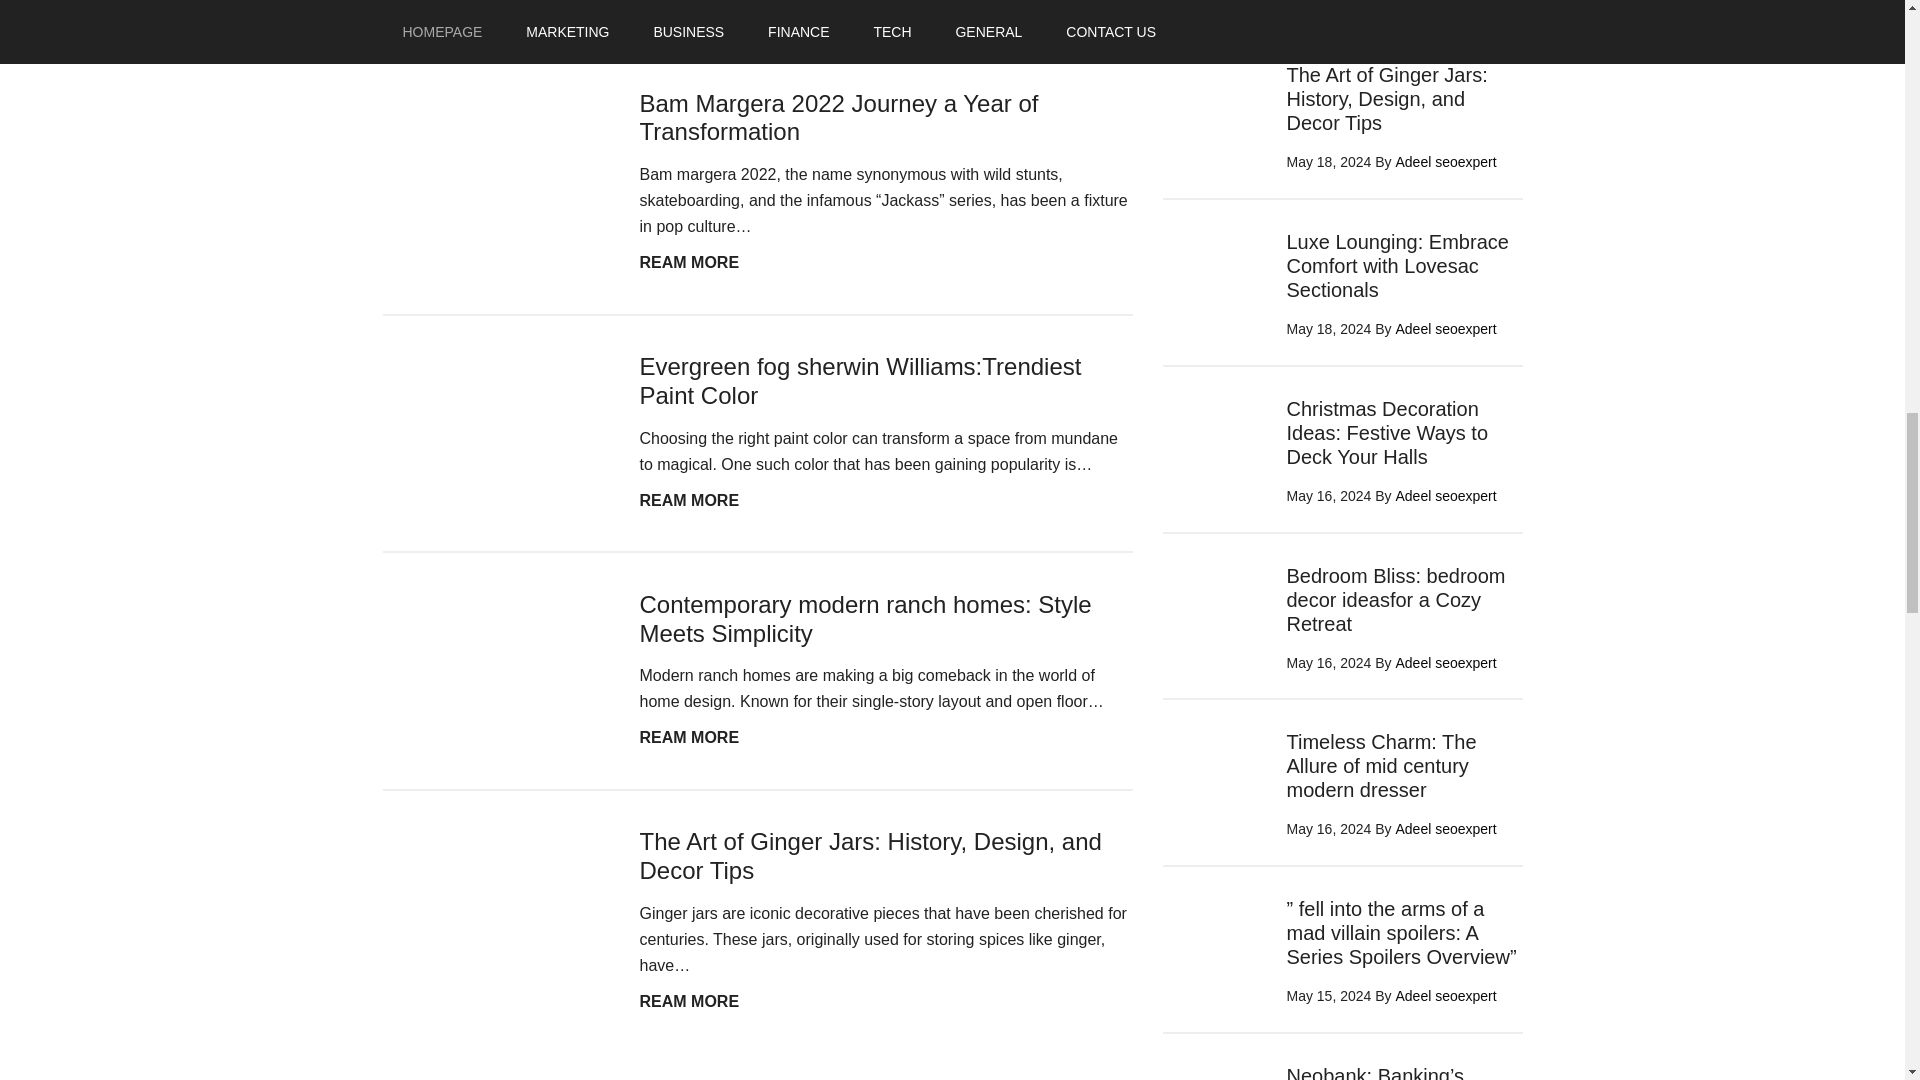 This screenshot has height=1080, width=1920. I want to click on The Art of Ginger Jars: History, Design, and Decor Tips, so click(866, 618).